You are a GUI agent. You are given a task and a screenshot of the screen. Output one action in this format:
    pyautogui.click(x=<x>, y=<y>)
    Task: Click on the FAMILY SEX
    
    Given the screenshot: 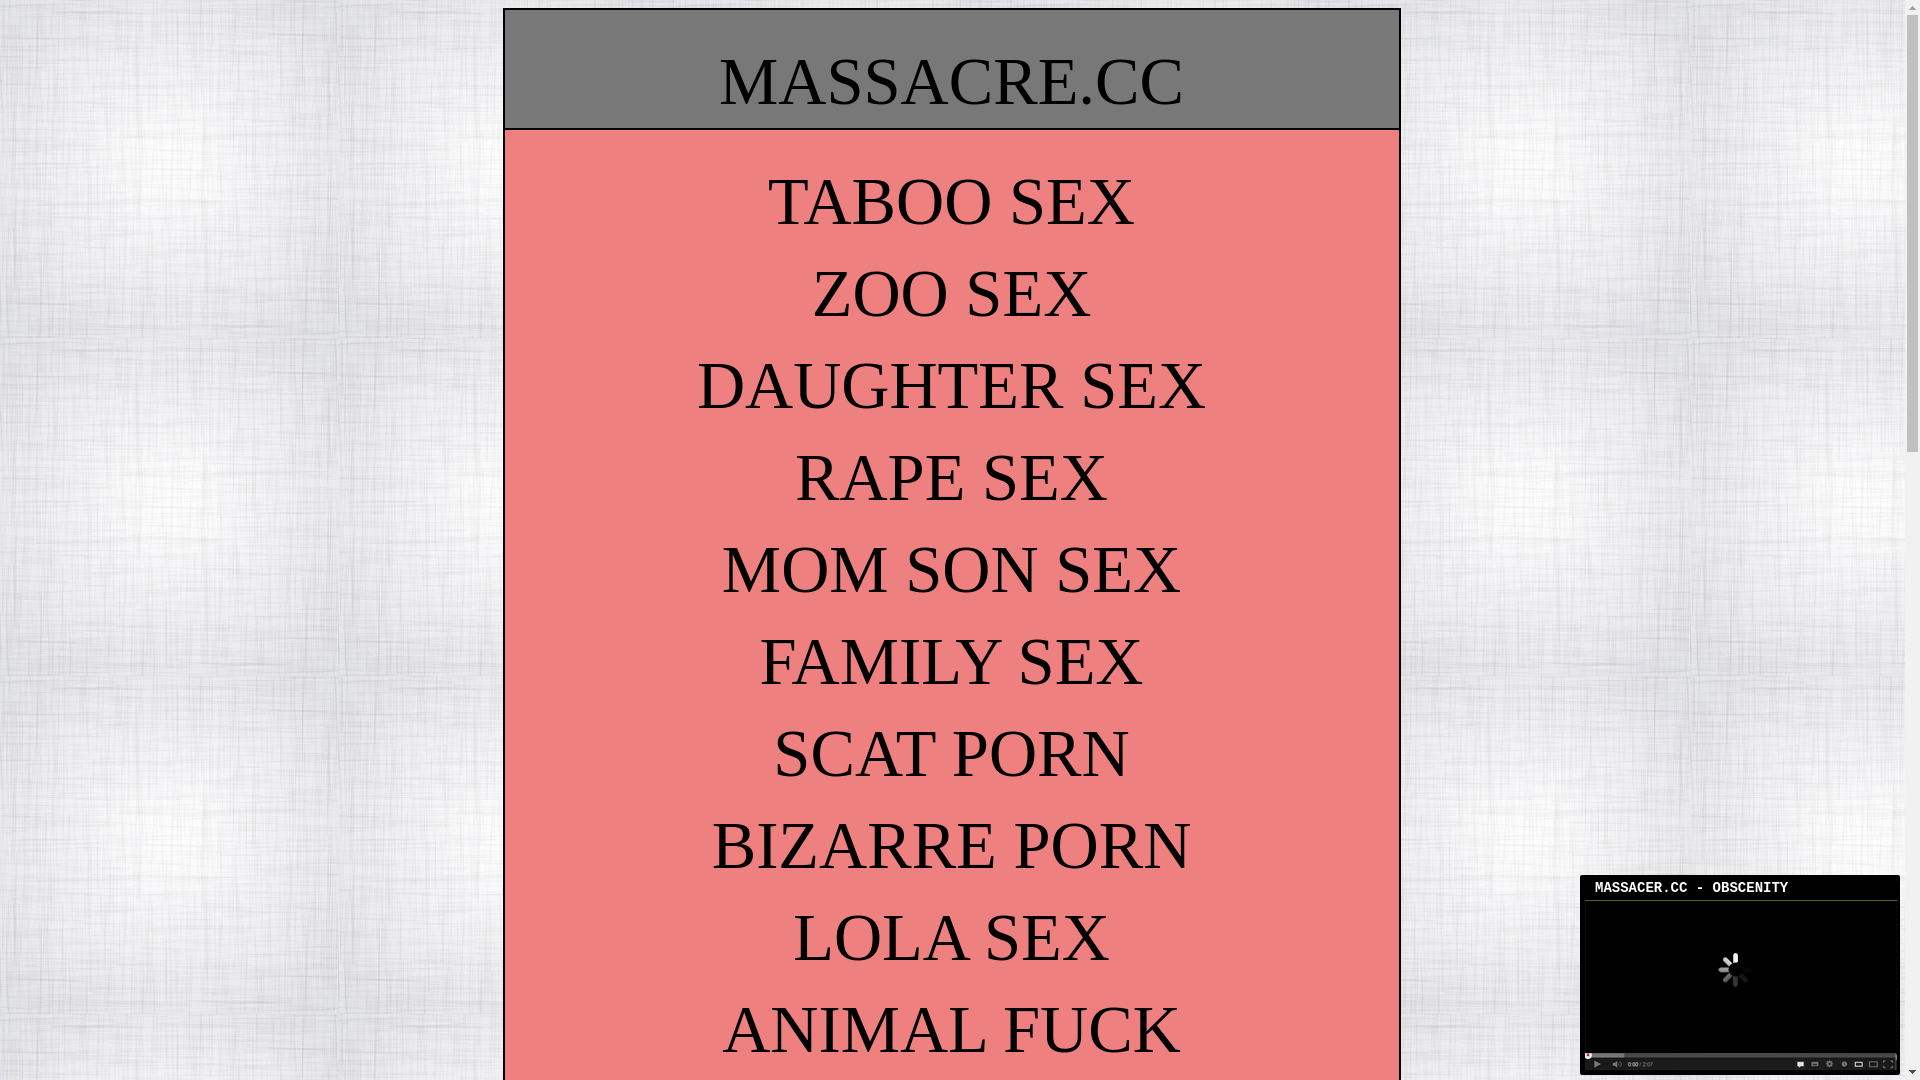 What is the action you would take?
    pyautogui.click(x=951, y=662)
    